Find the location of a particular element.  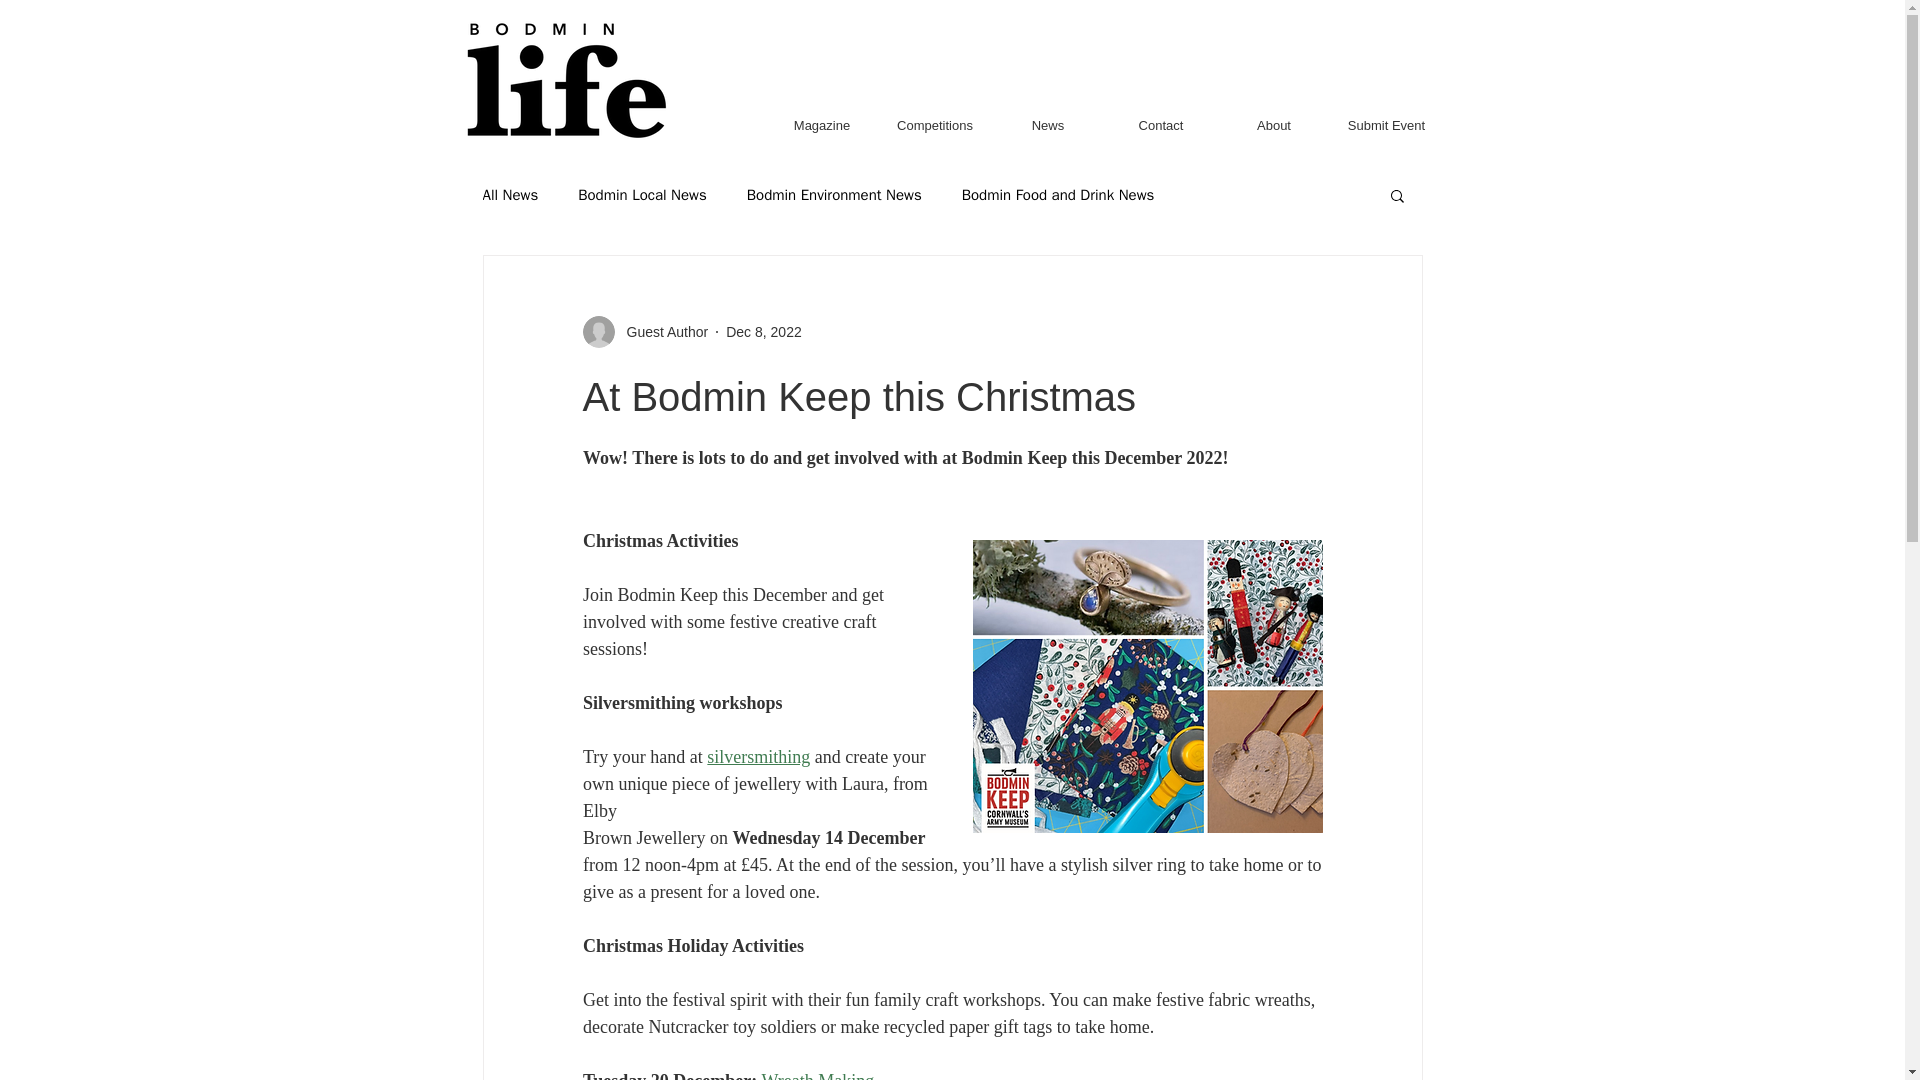

Guest Author is located at coordinates (644, 332).